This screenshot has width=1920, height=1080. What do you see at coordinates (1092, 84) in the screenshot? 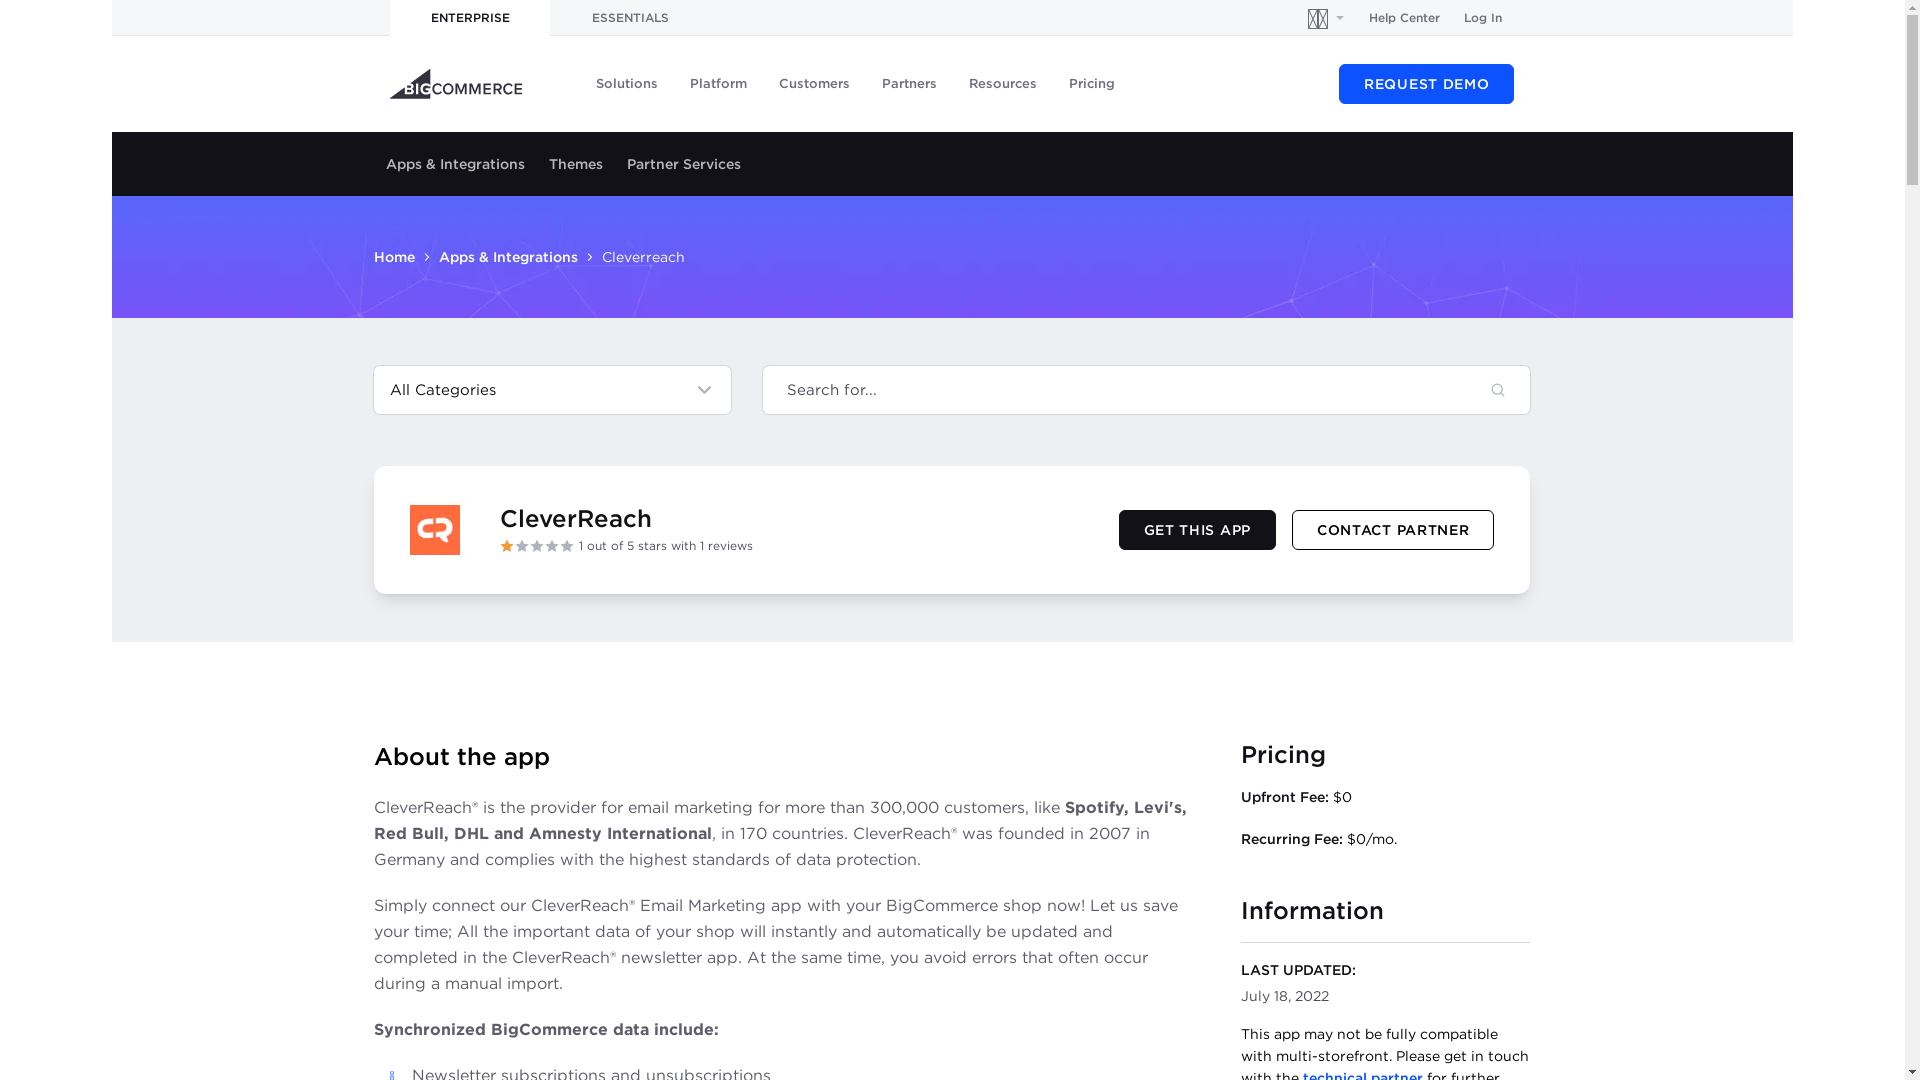
I see `Pricing` at bounding box center [1092, 84].